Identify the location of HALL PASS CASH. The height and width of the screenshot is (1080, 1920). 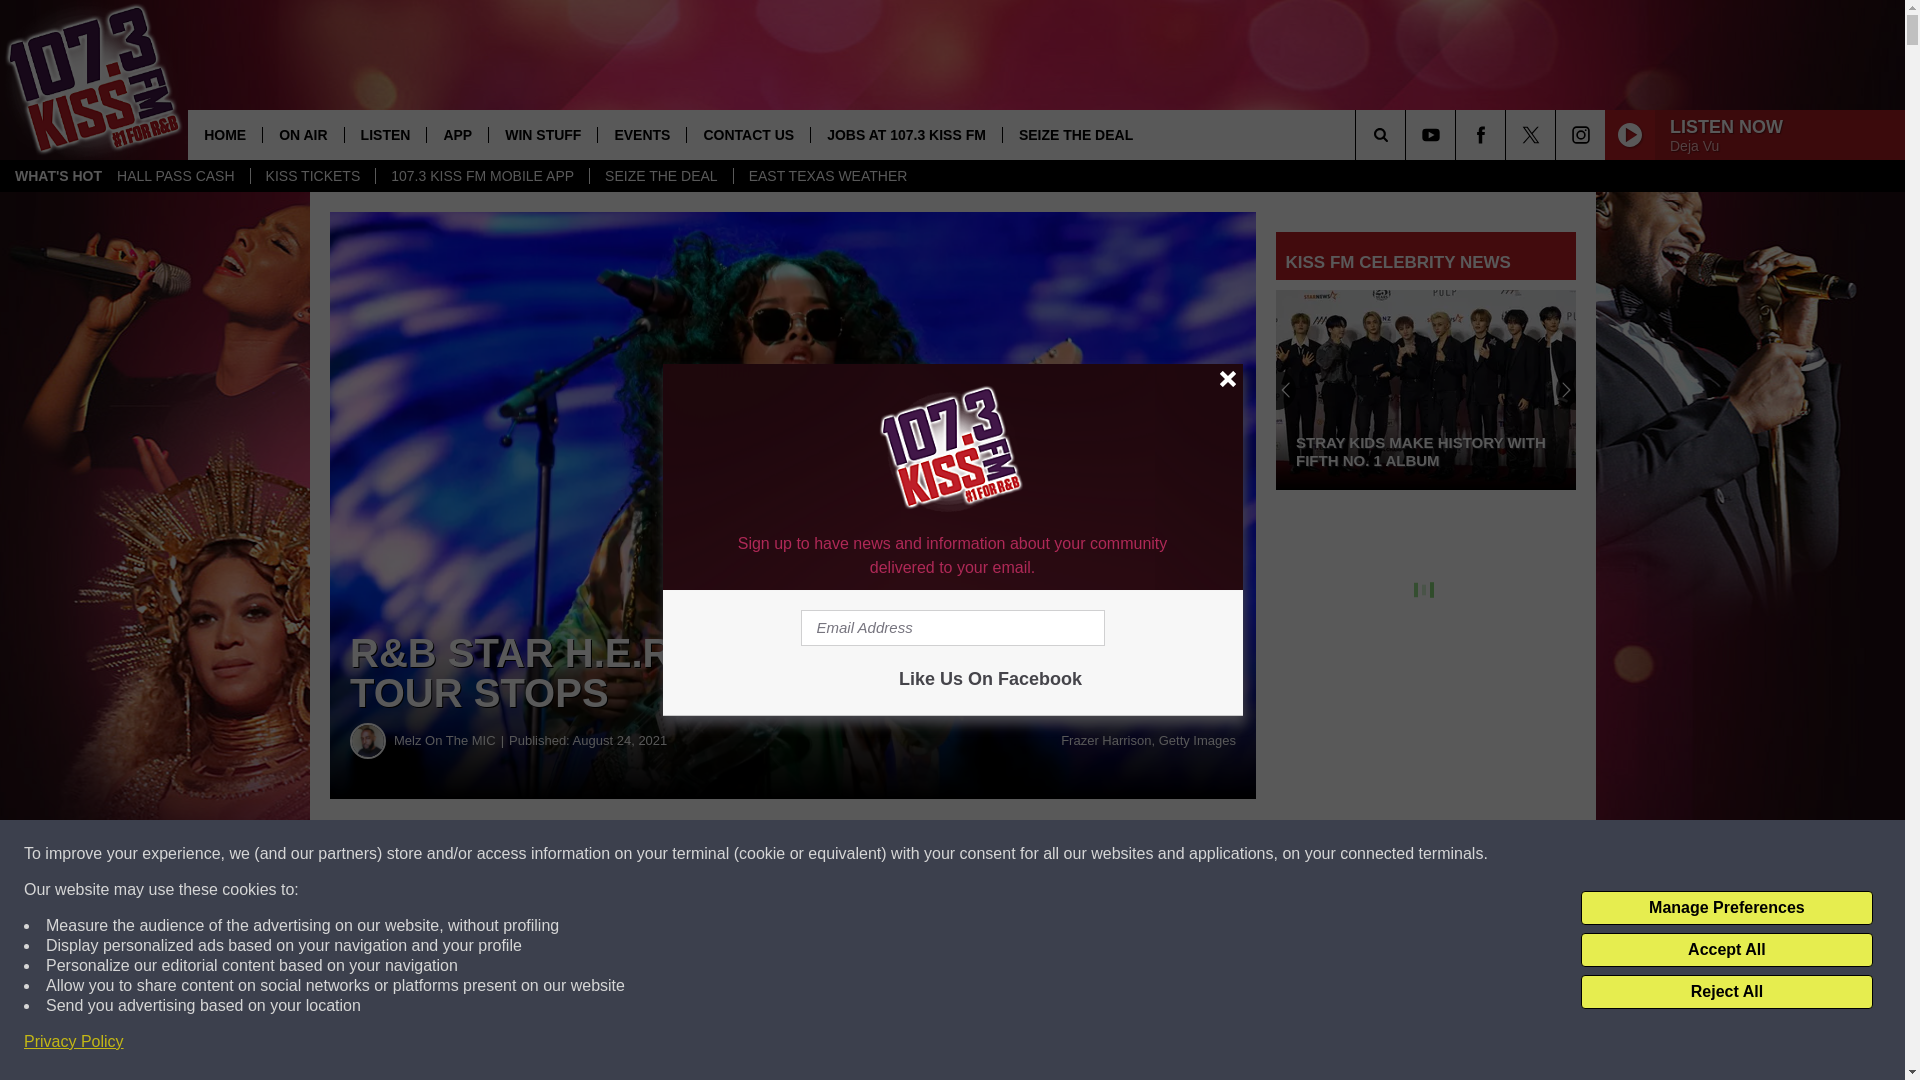
(175, 176).